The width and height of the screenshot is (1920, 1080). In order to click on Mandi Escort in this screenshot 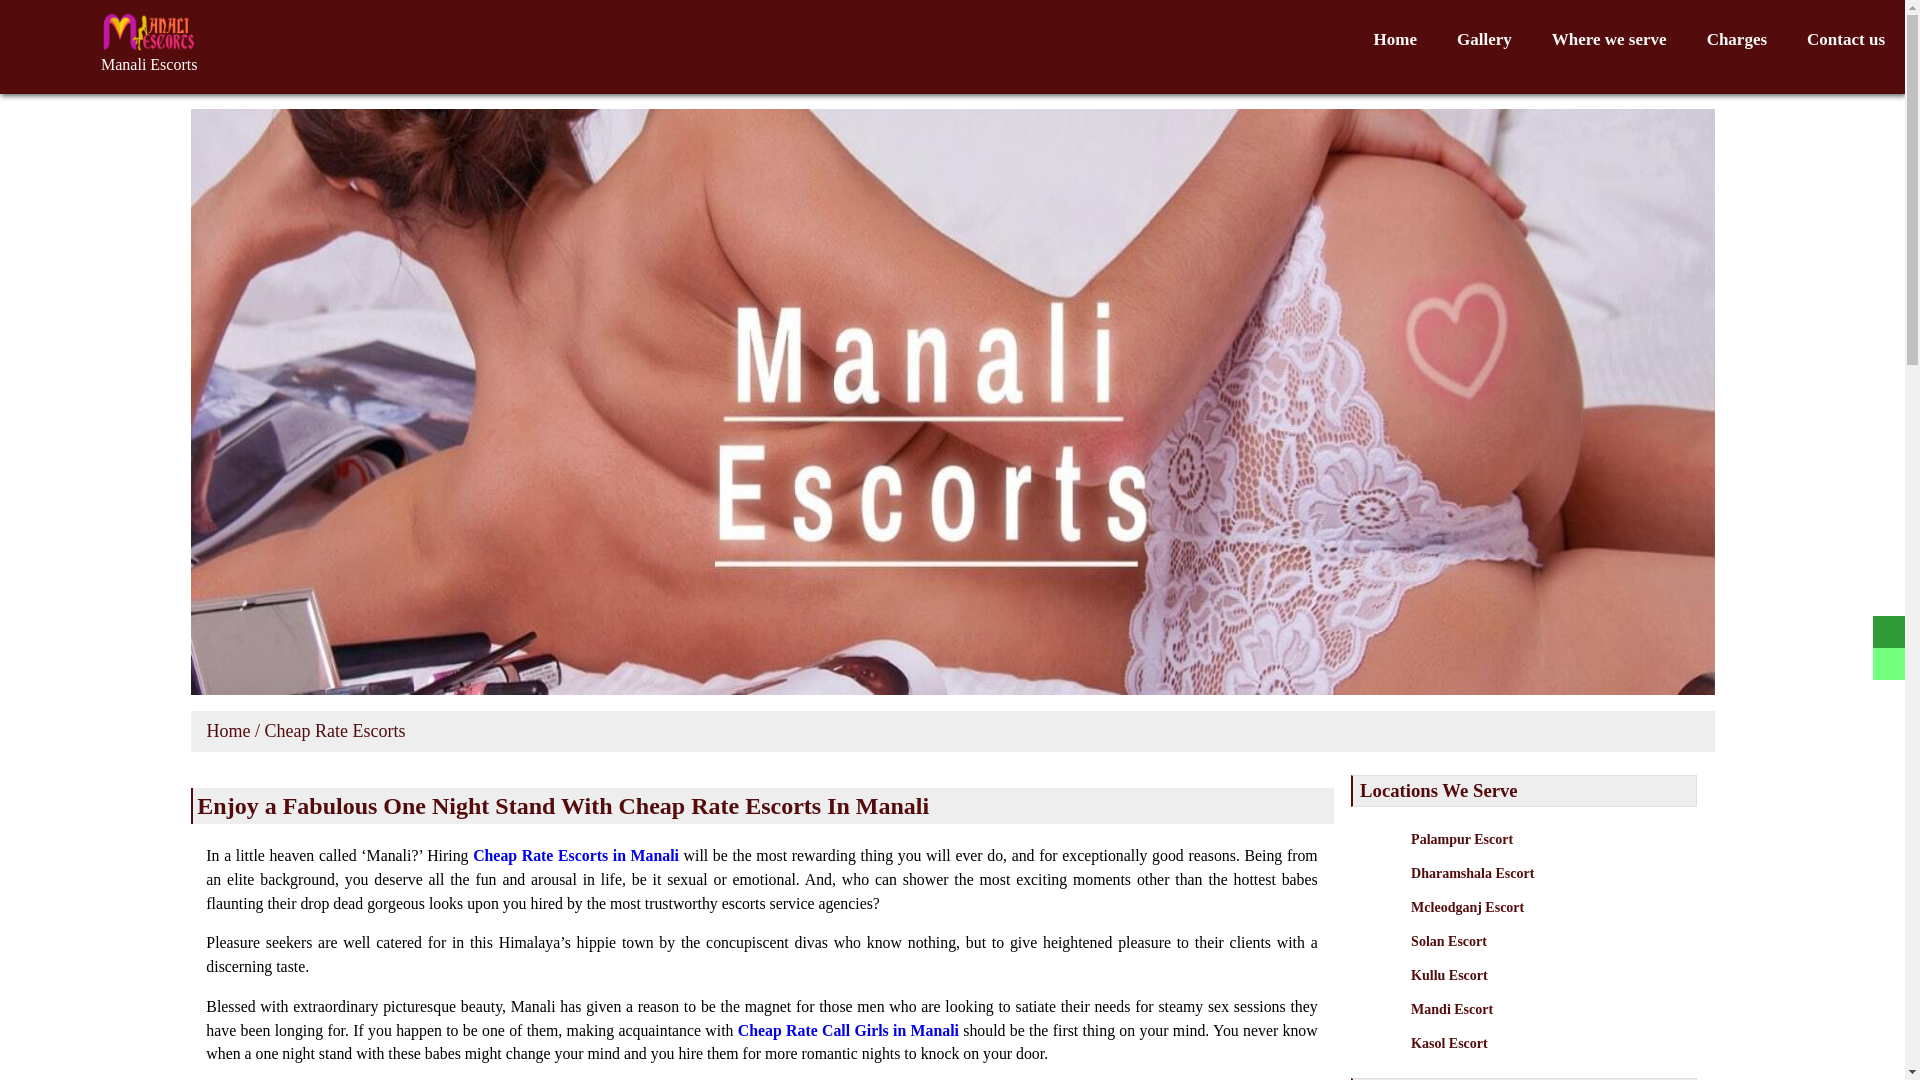, I will do `click(1543, 1028)`.